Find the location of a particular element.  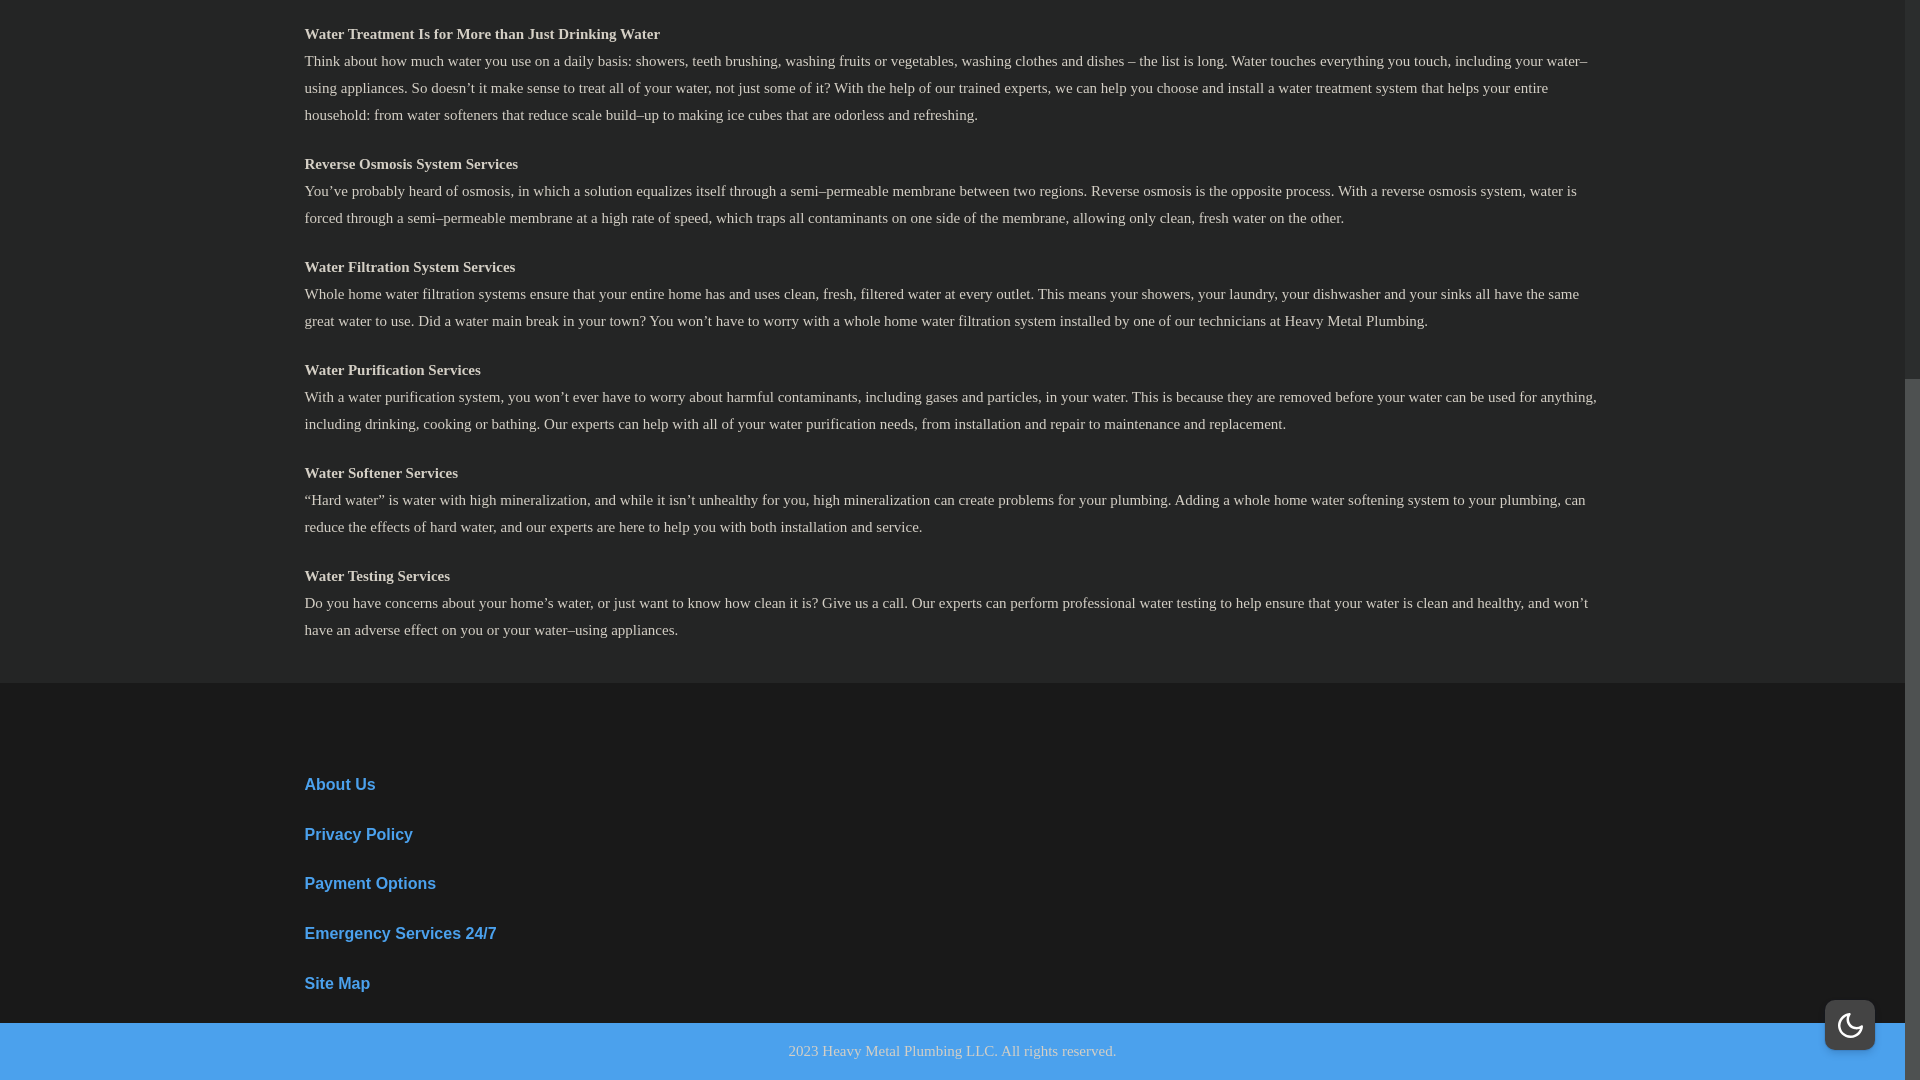

About Us is located at coordinates (338, 784).